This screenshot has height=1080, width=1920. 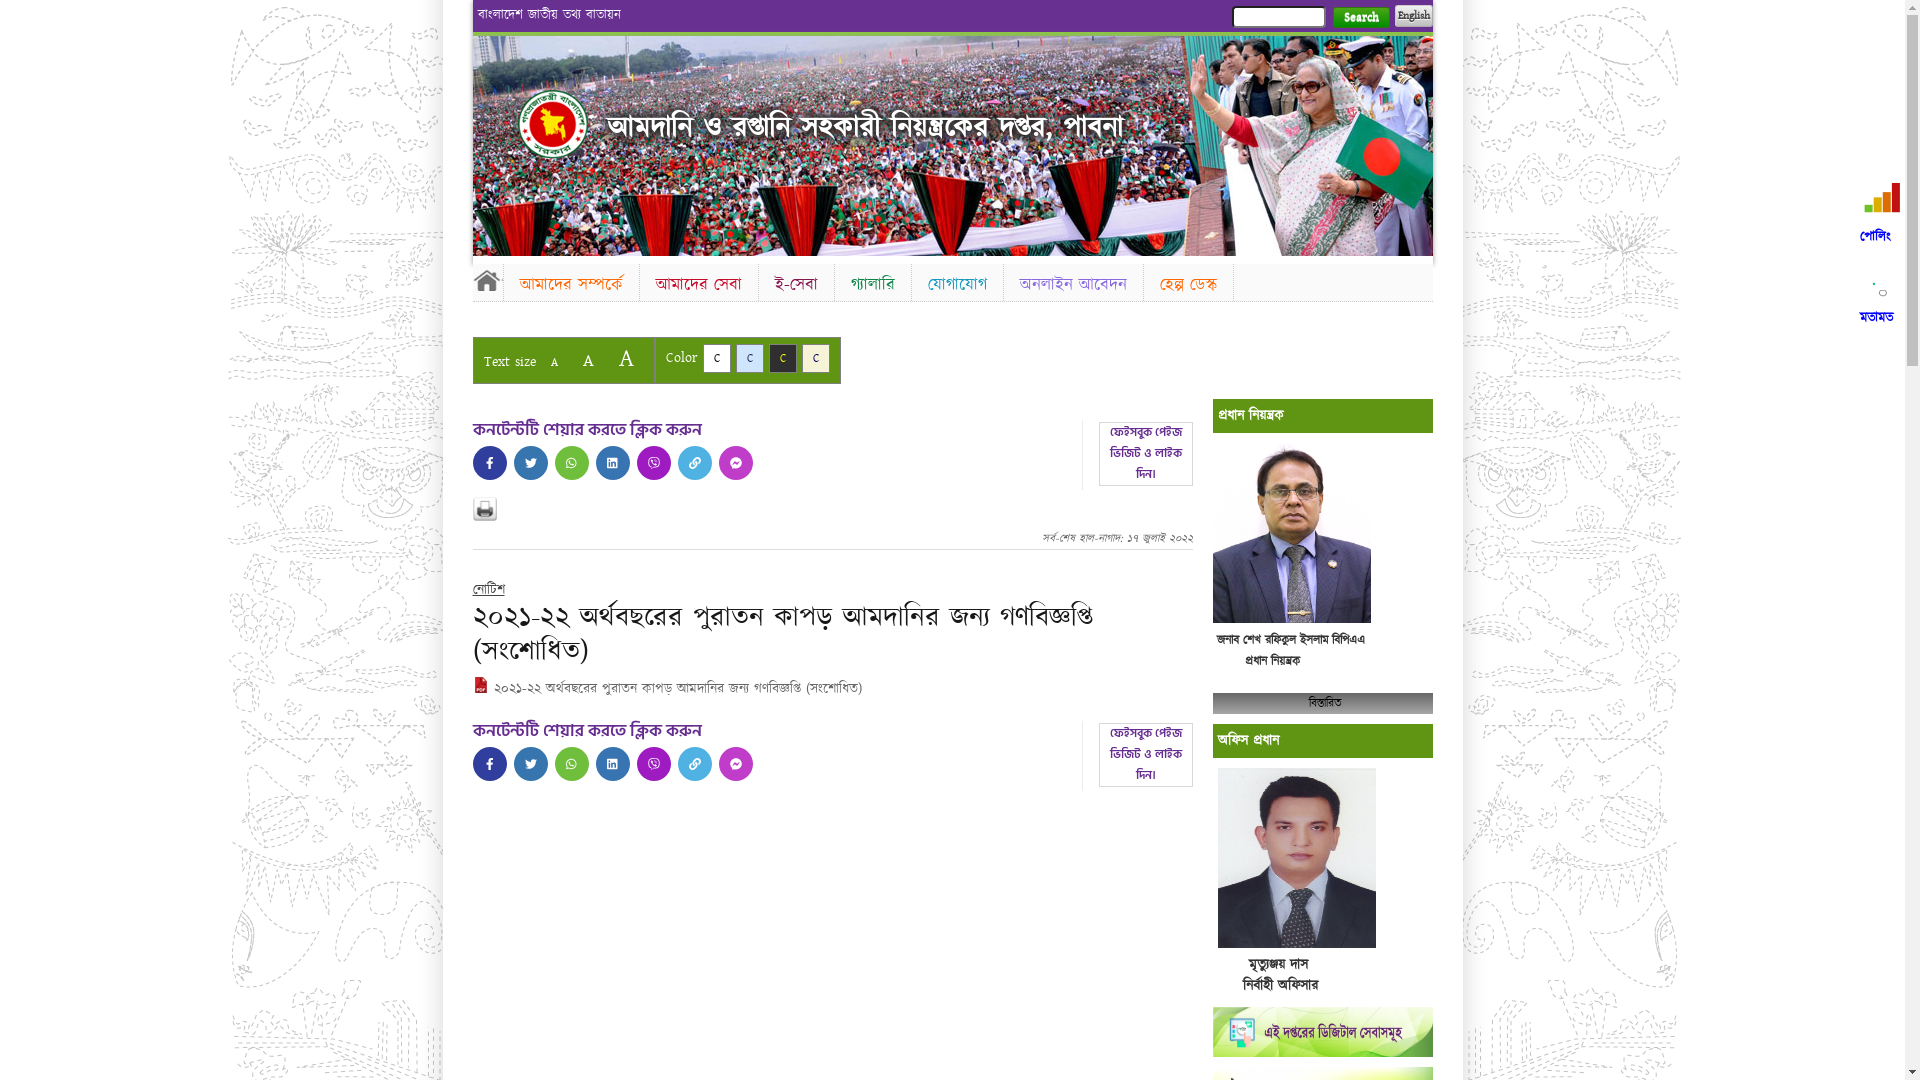 What do you see at coordinates (716, 358) in the screenshot?
I see `C` at bounding box center [716, 358].